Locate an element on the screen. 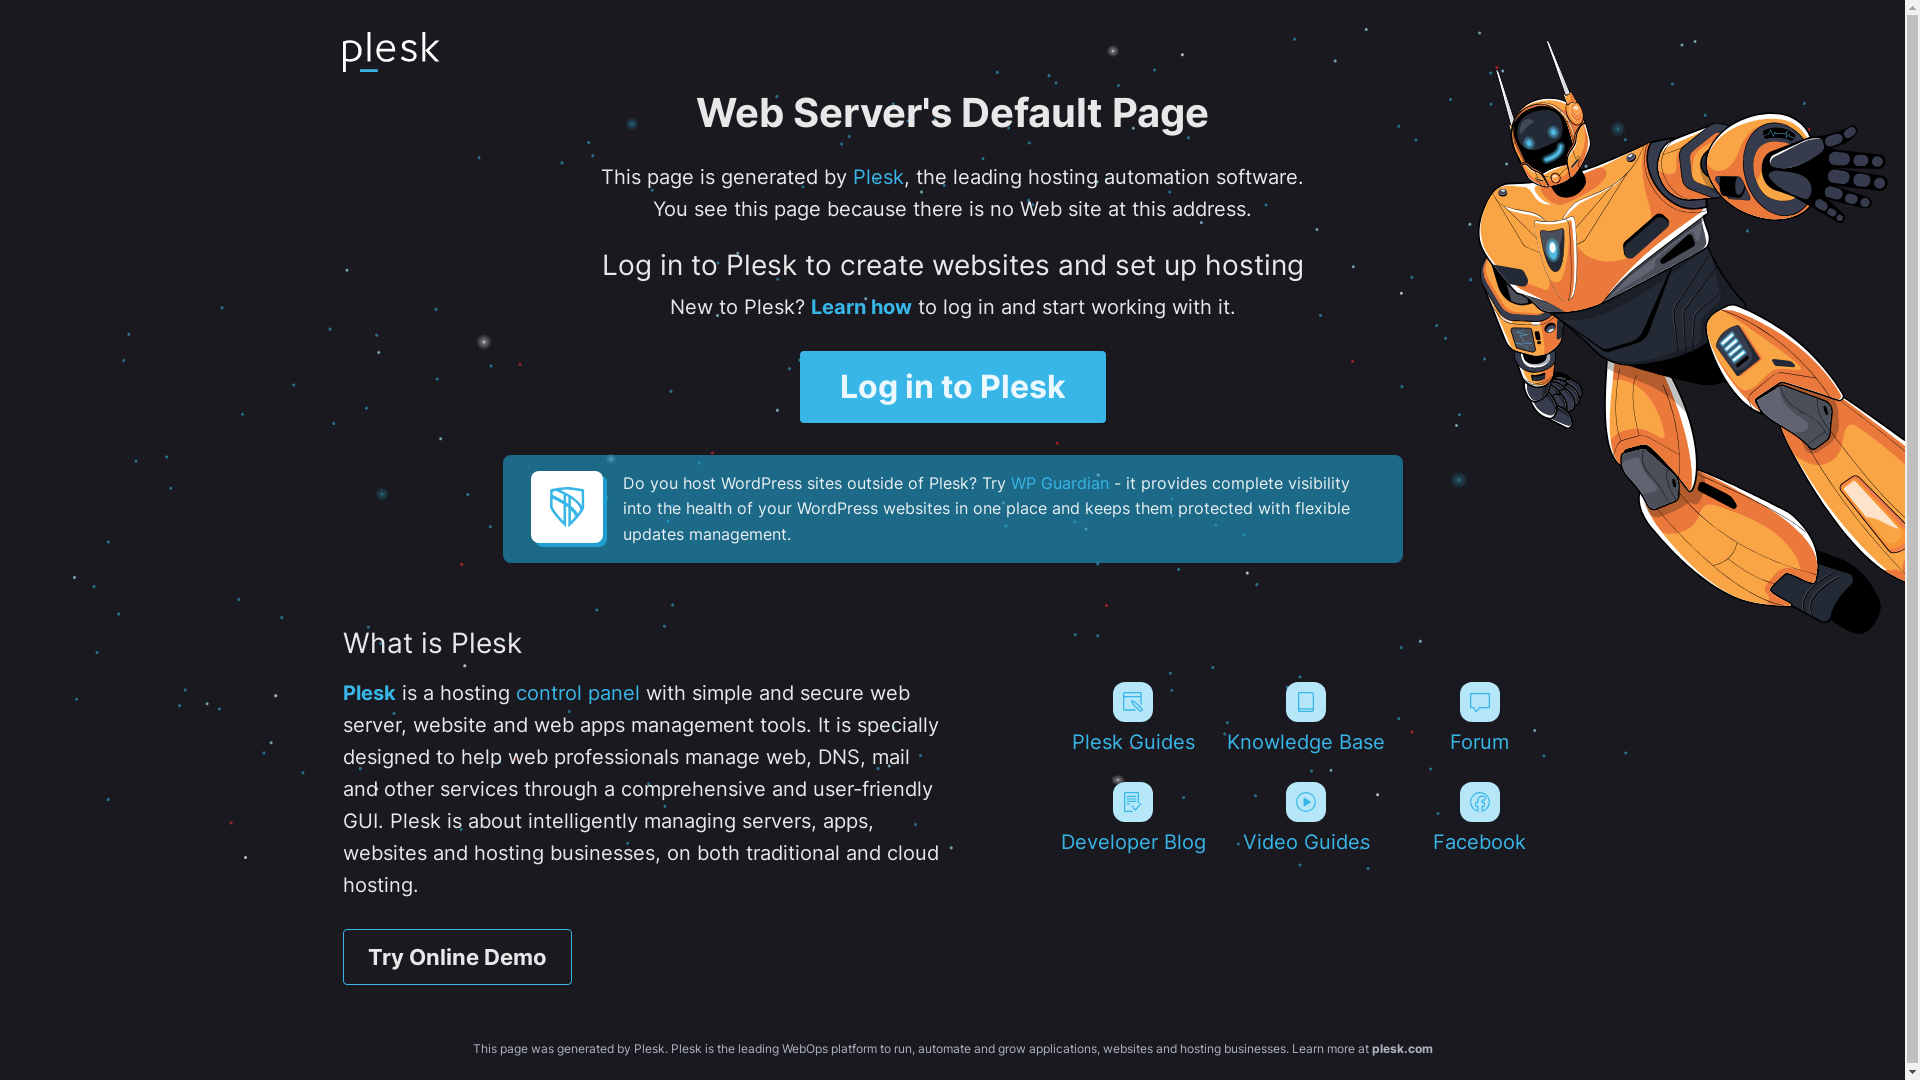 The width and height of the screenshot is (1920, 1080). Learn how is located at coordinates (860, 307).